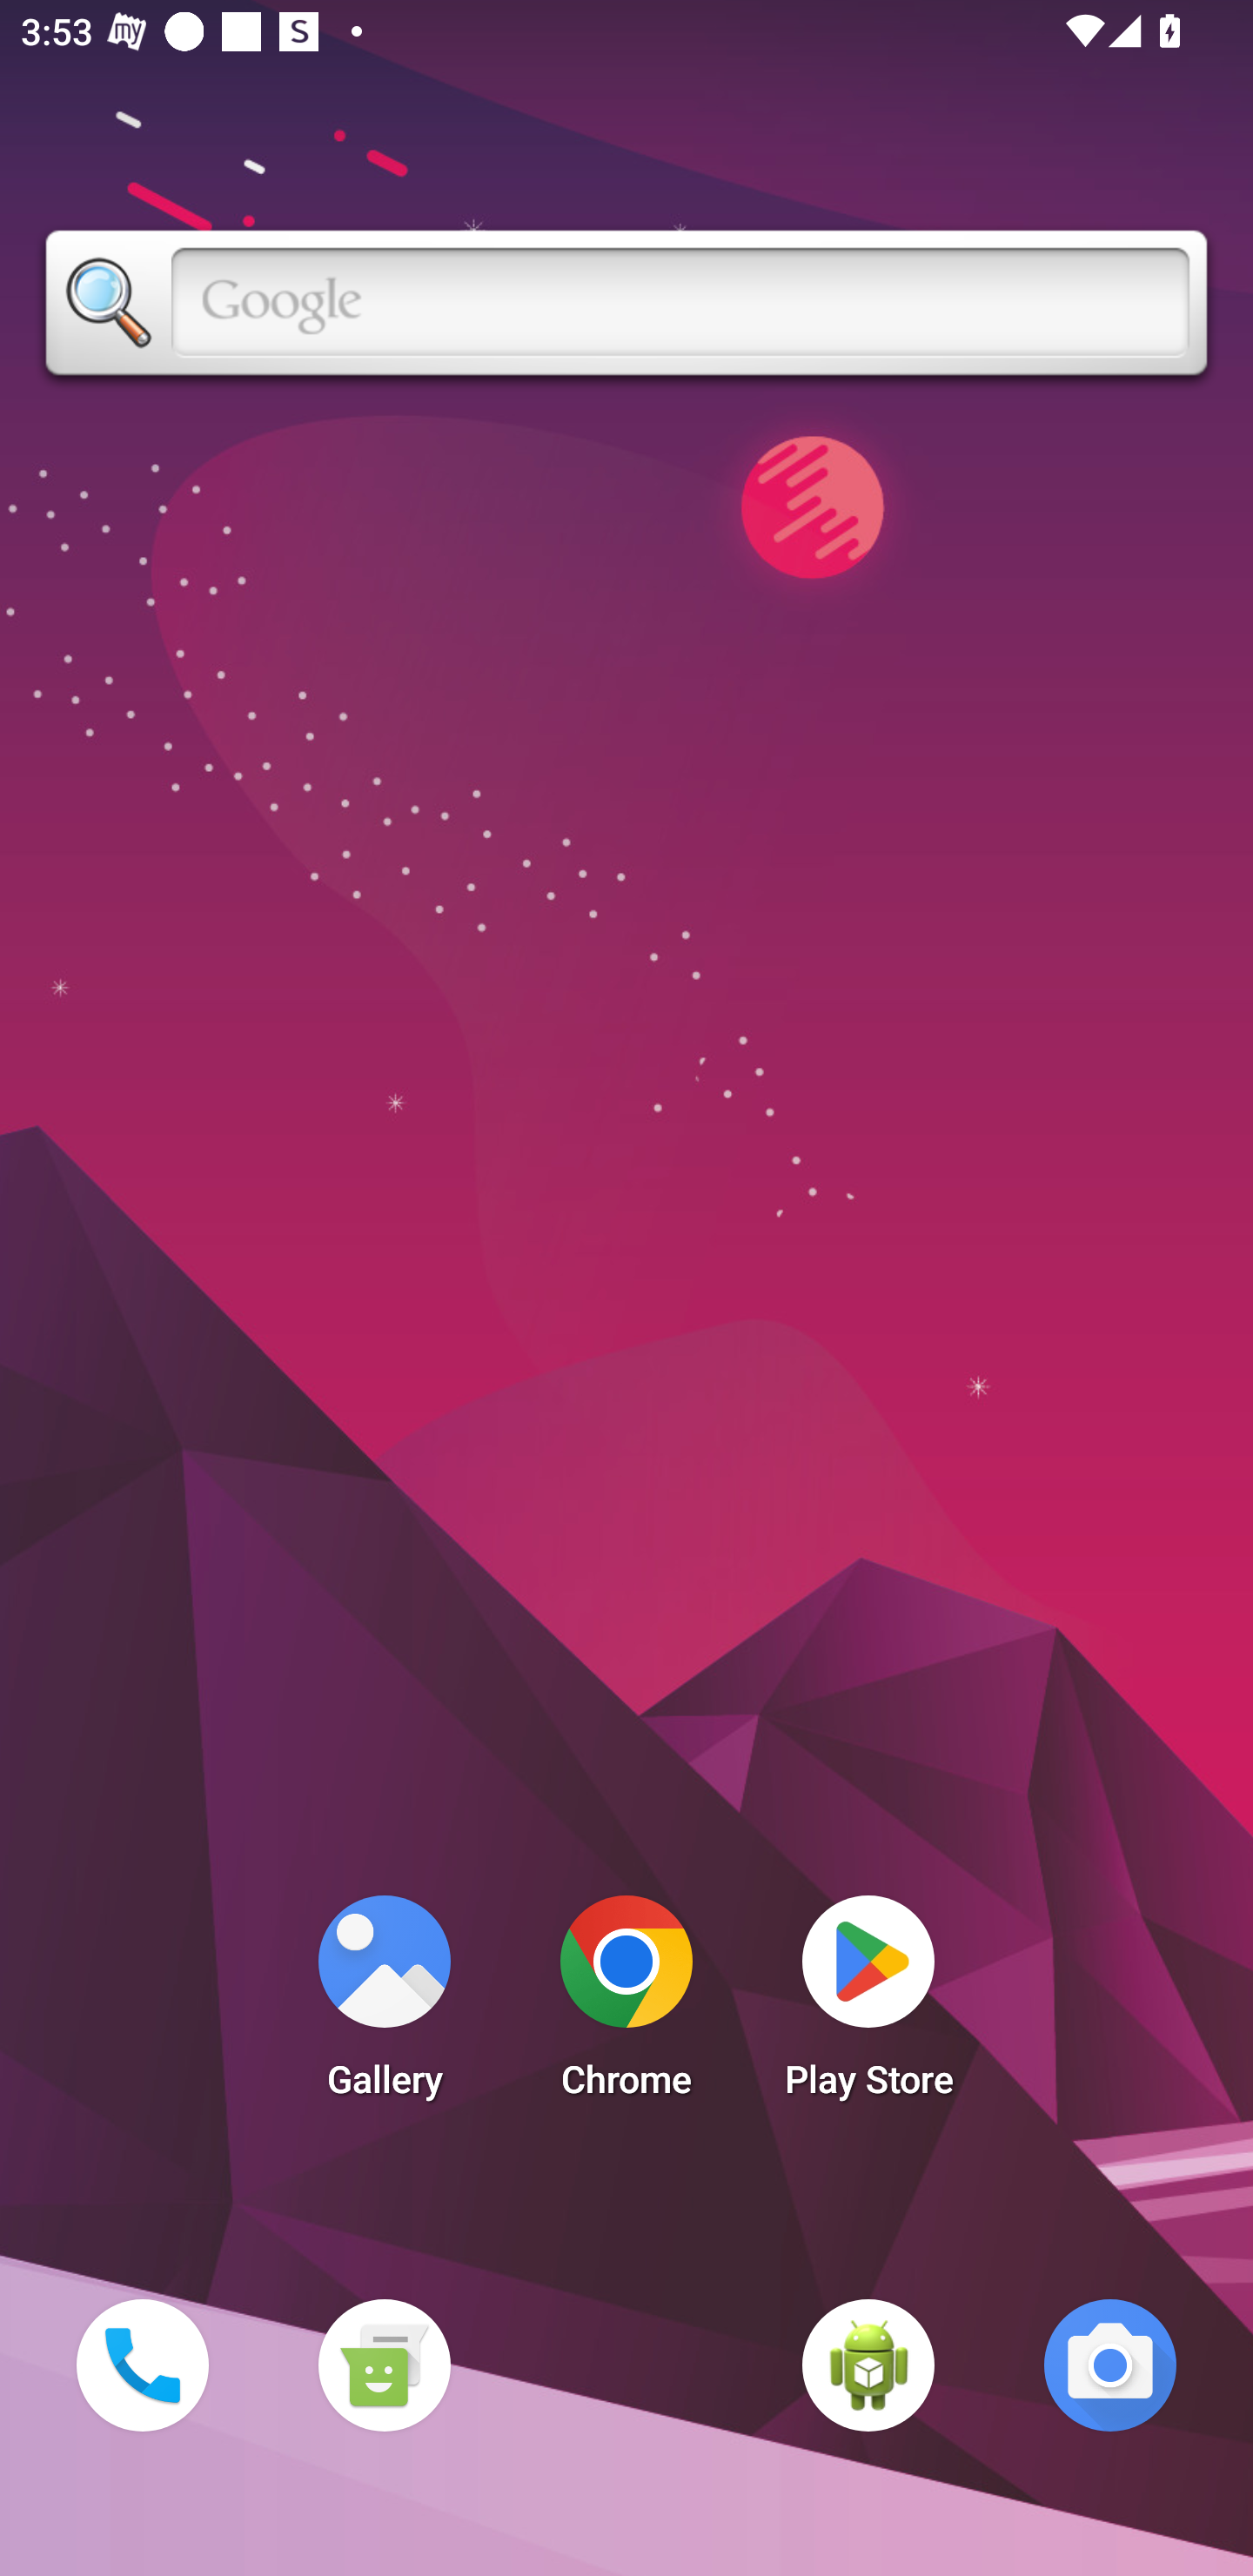 Image resolution: width=1253 pixels, height=2576 pixels. What do you see at coordinates (868, 2005) in the screenshot?
I see `Play Store` at bounding box center [868, 2005].